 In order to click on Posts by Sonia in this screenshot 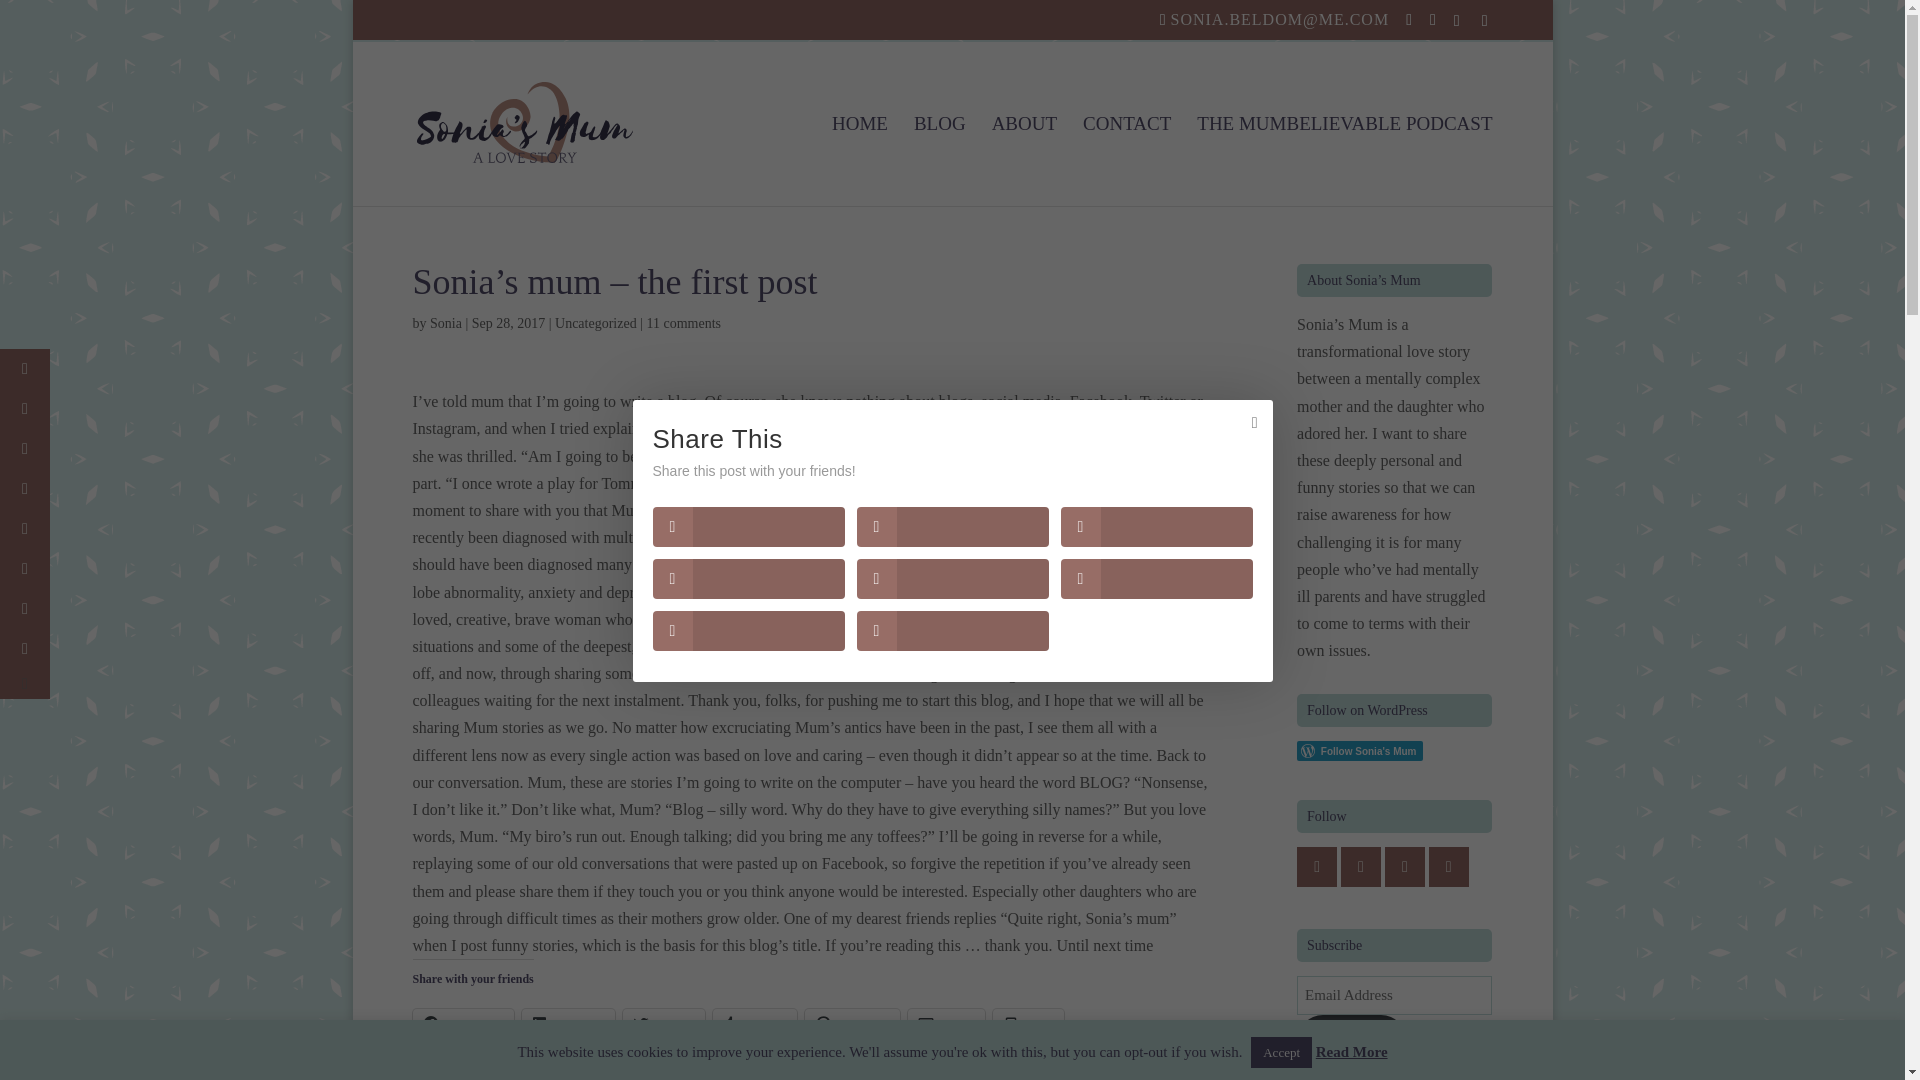, I will do `click(446, 323)`.